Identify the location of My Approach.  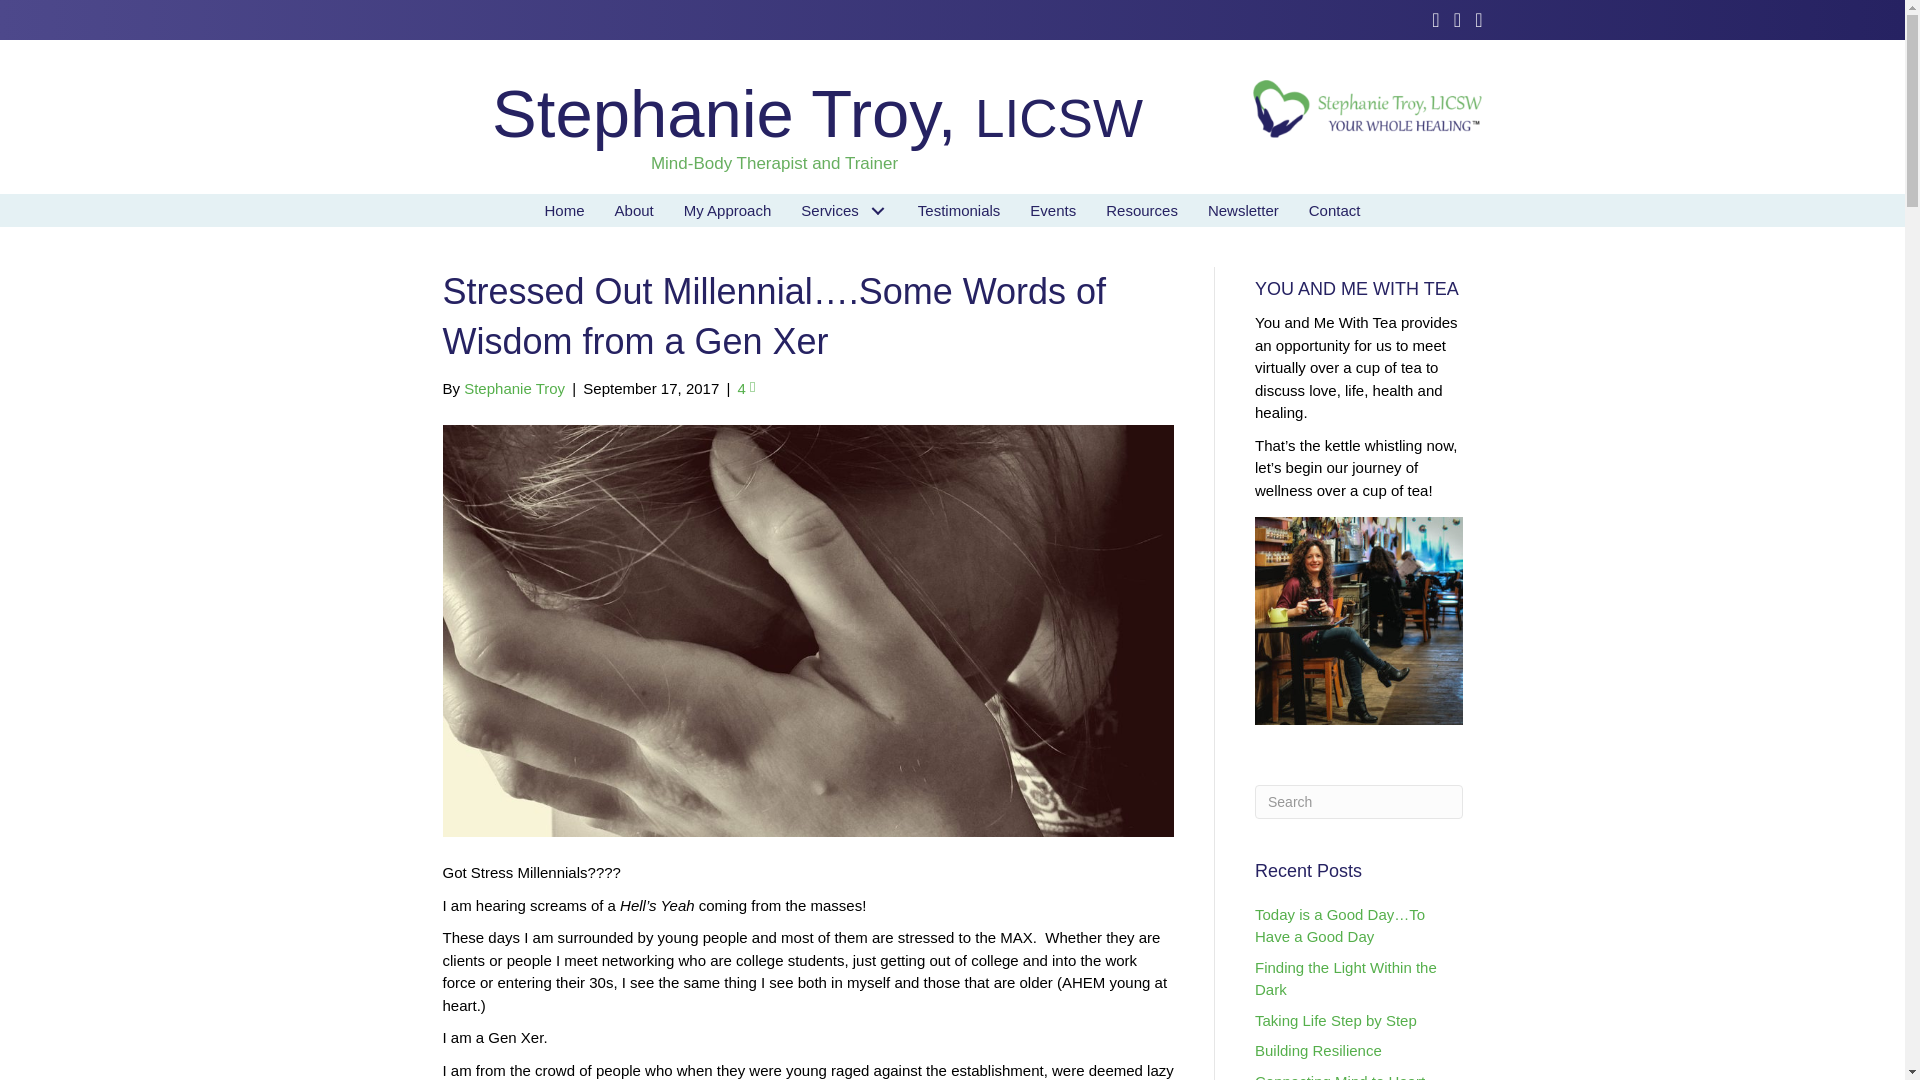
(728, 210).